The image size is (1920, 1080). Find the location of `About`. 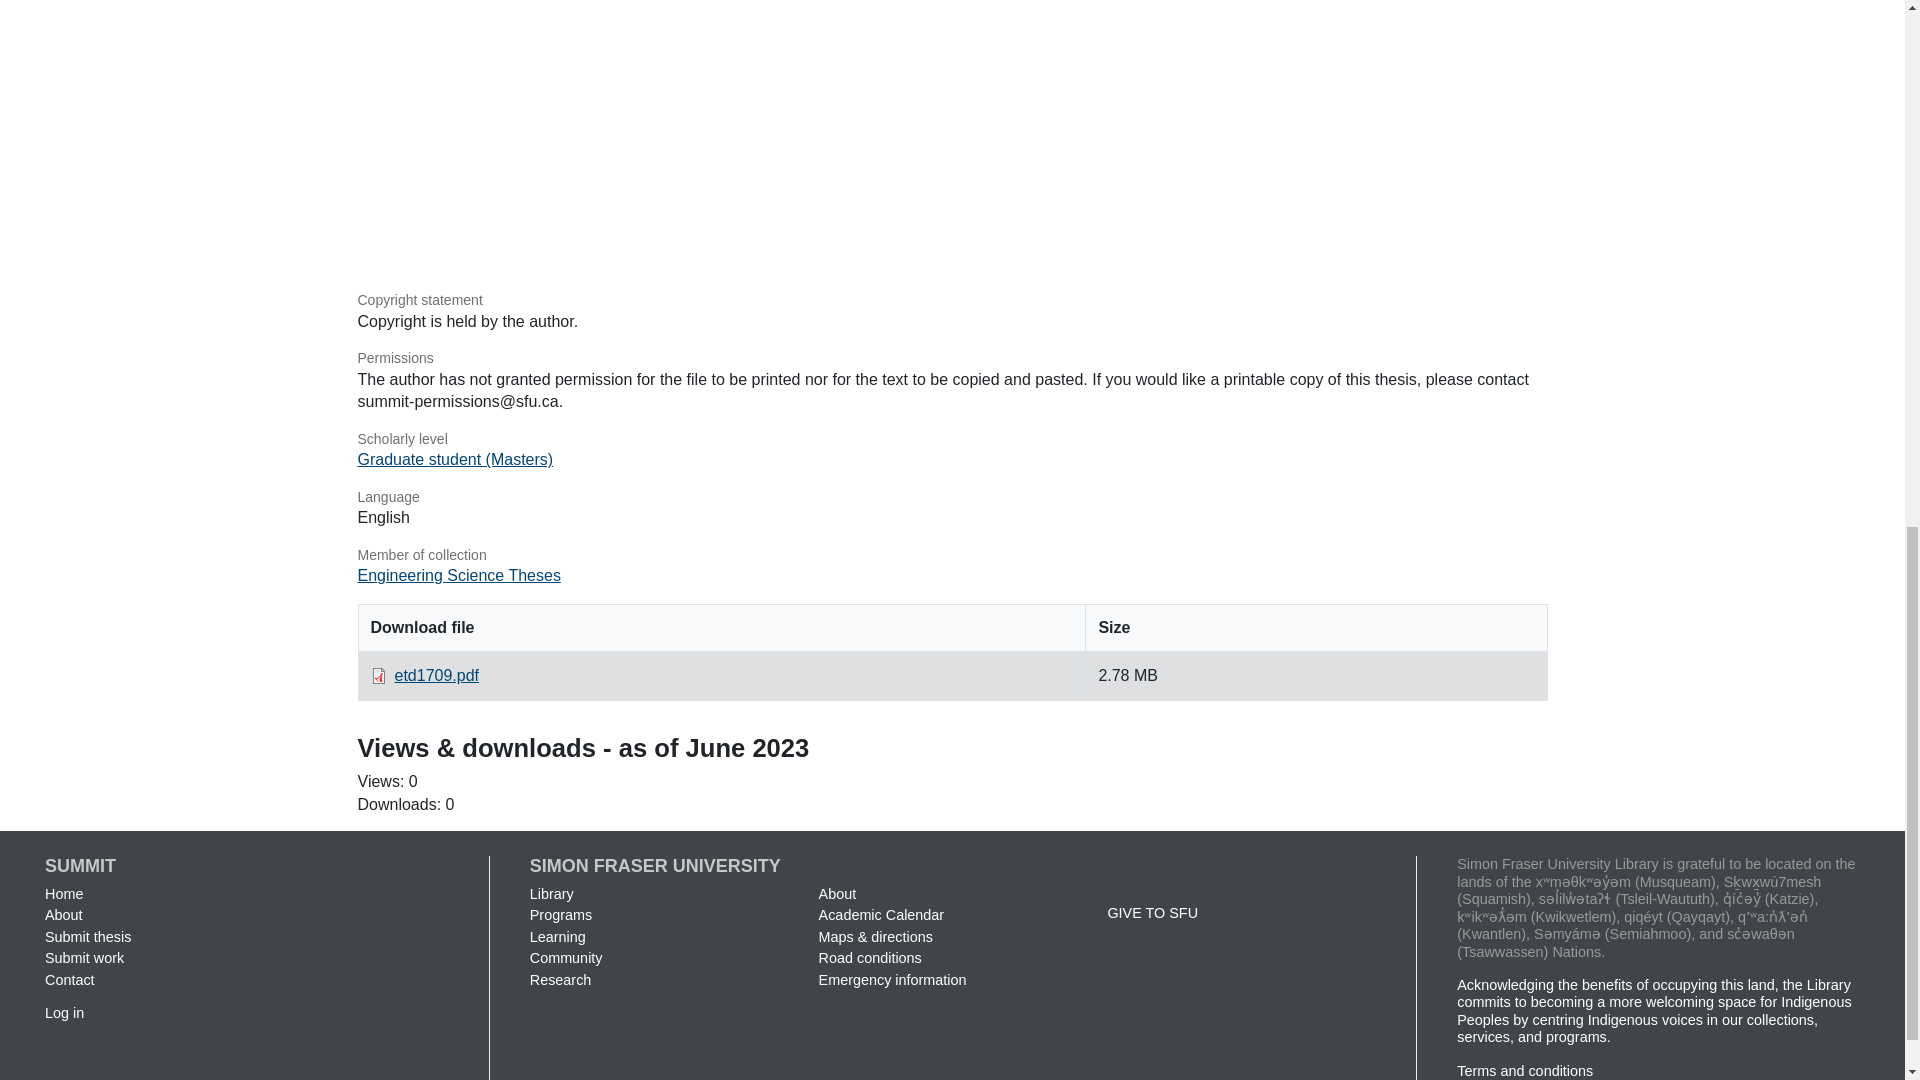

About is located at coordinates (63, 915).